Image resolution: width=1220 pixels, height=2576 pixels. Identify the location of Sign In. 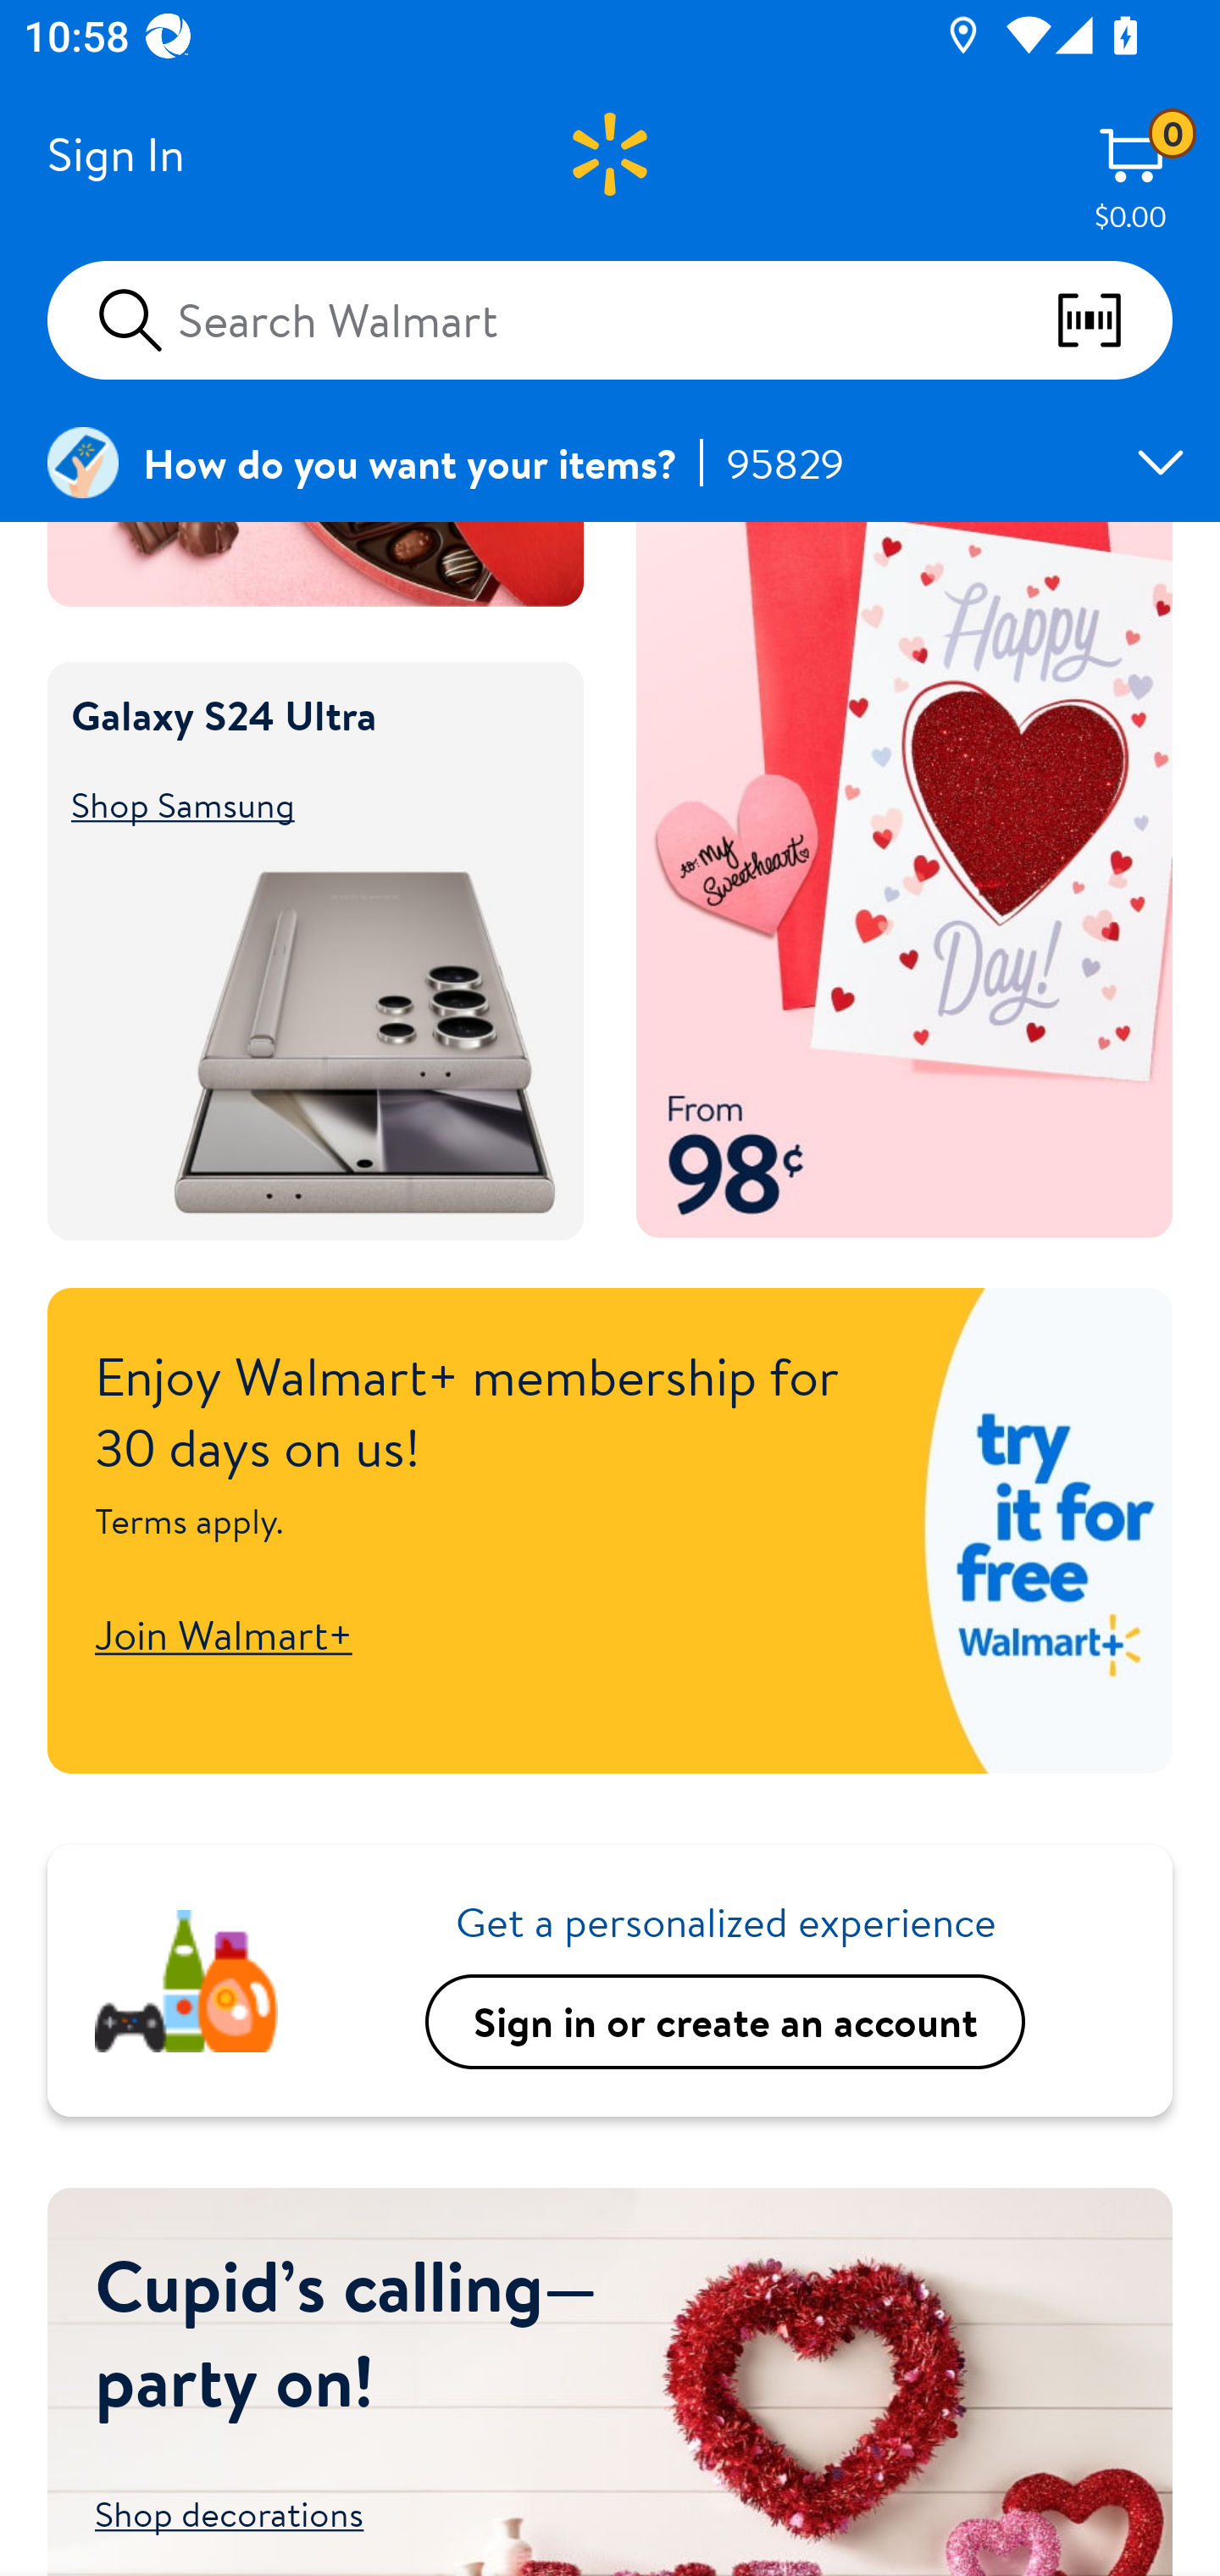
(115, 154).